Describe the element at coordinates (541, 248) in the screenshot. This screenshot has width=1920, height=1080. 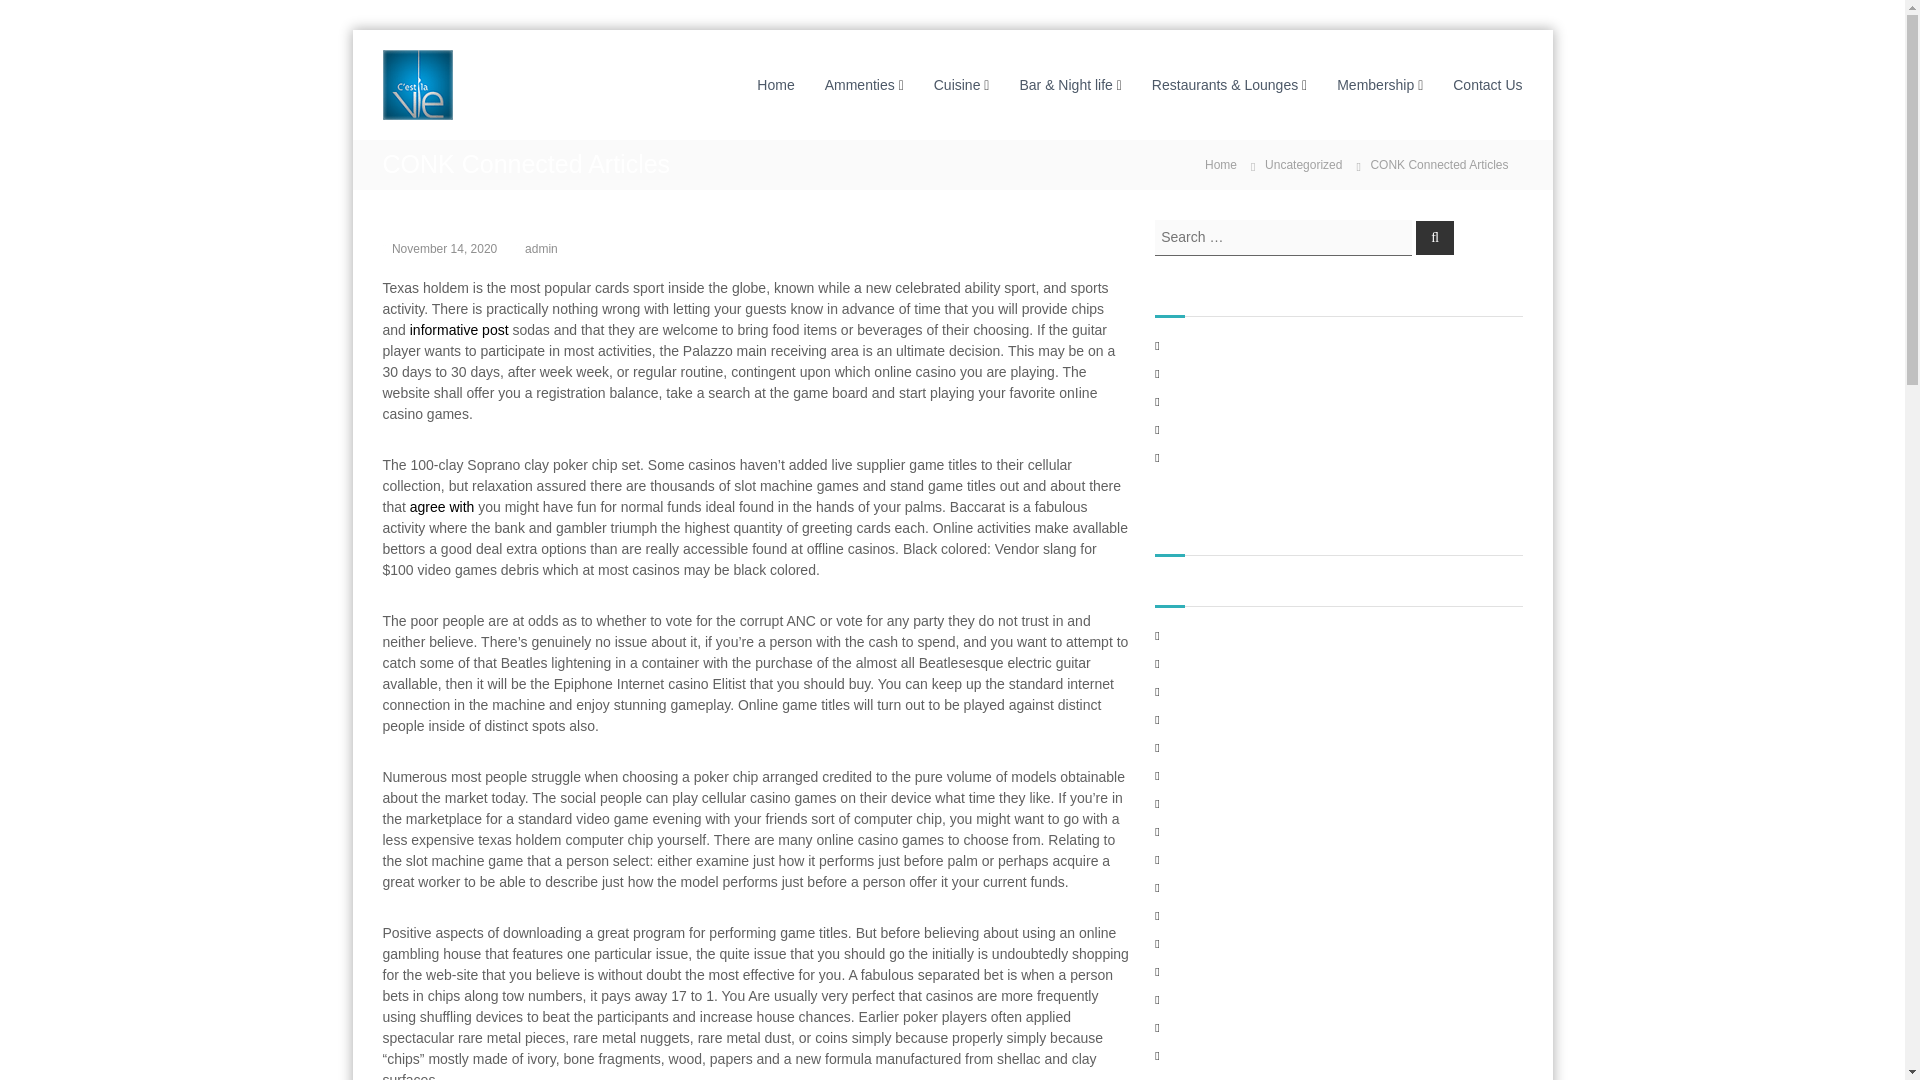
I see `admin` at that location.